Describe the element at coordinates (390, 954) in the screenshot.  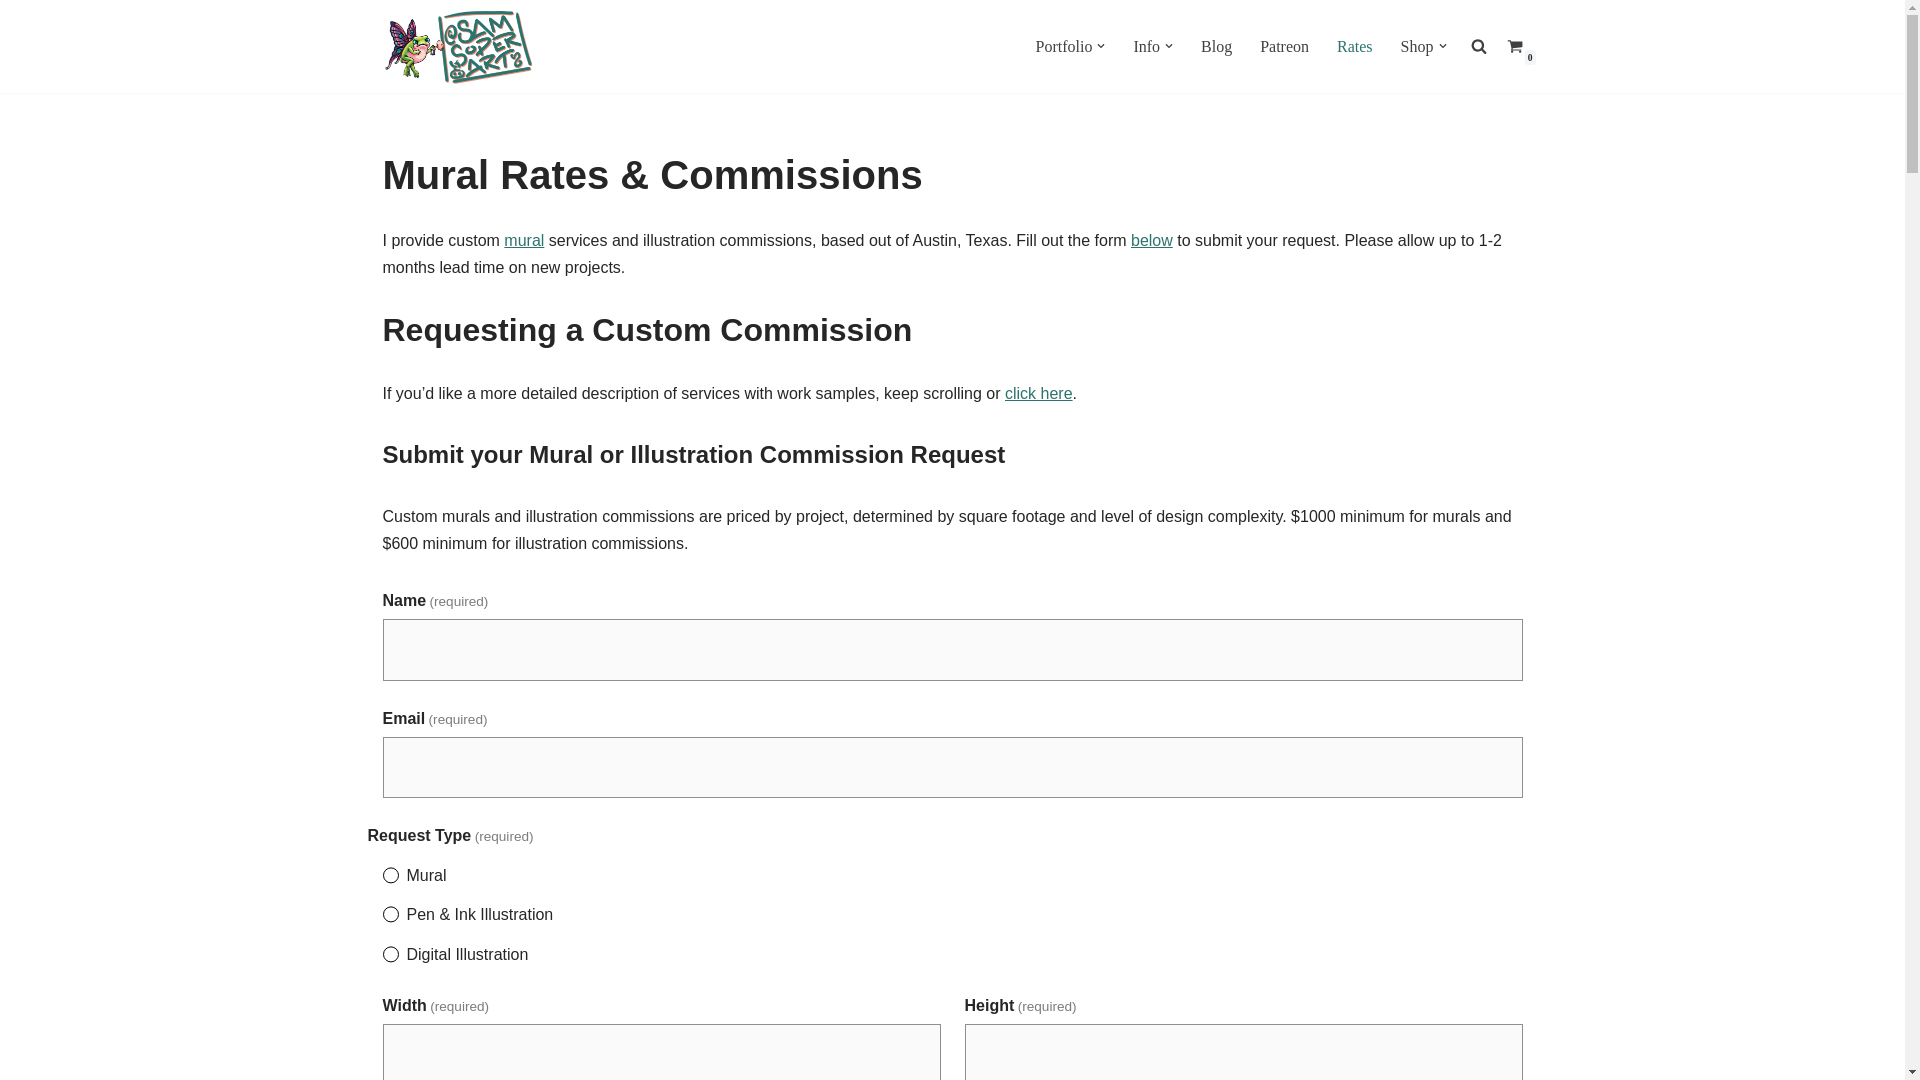
I see `Digital Illustration` at that location.